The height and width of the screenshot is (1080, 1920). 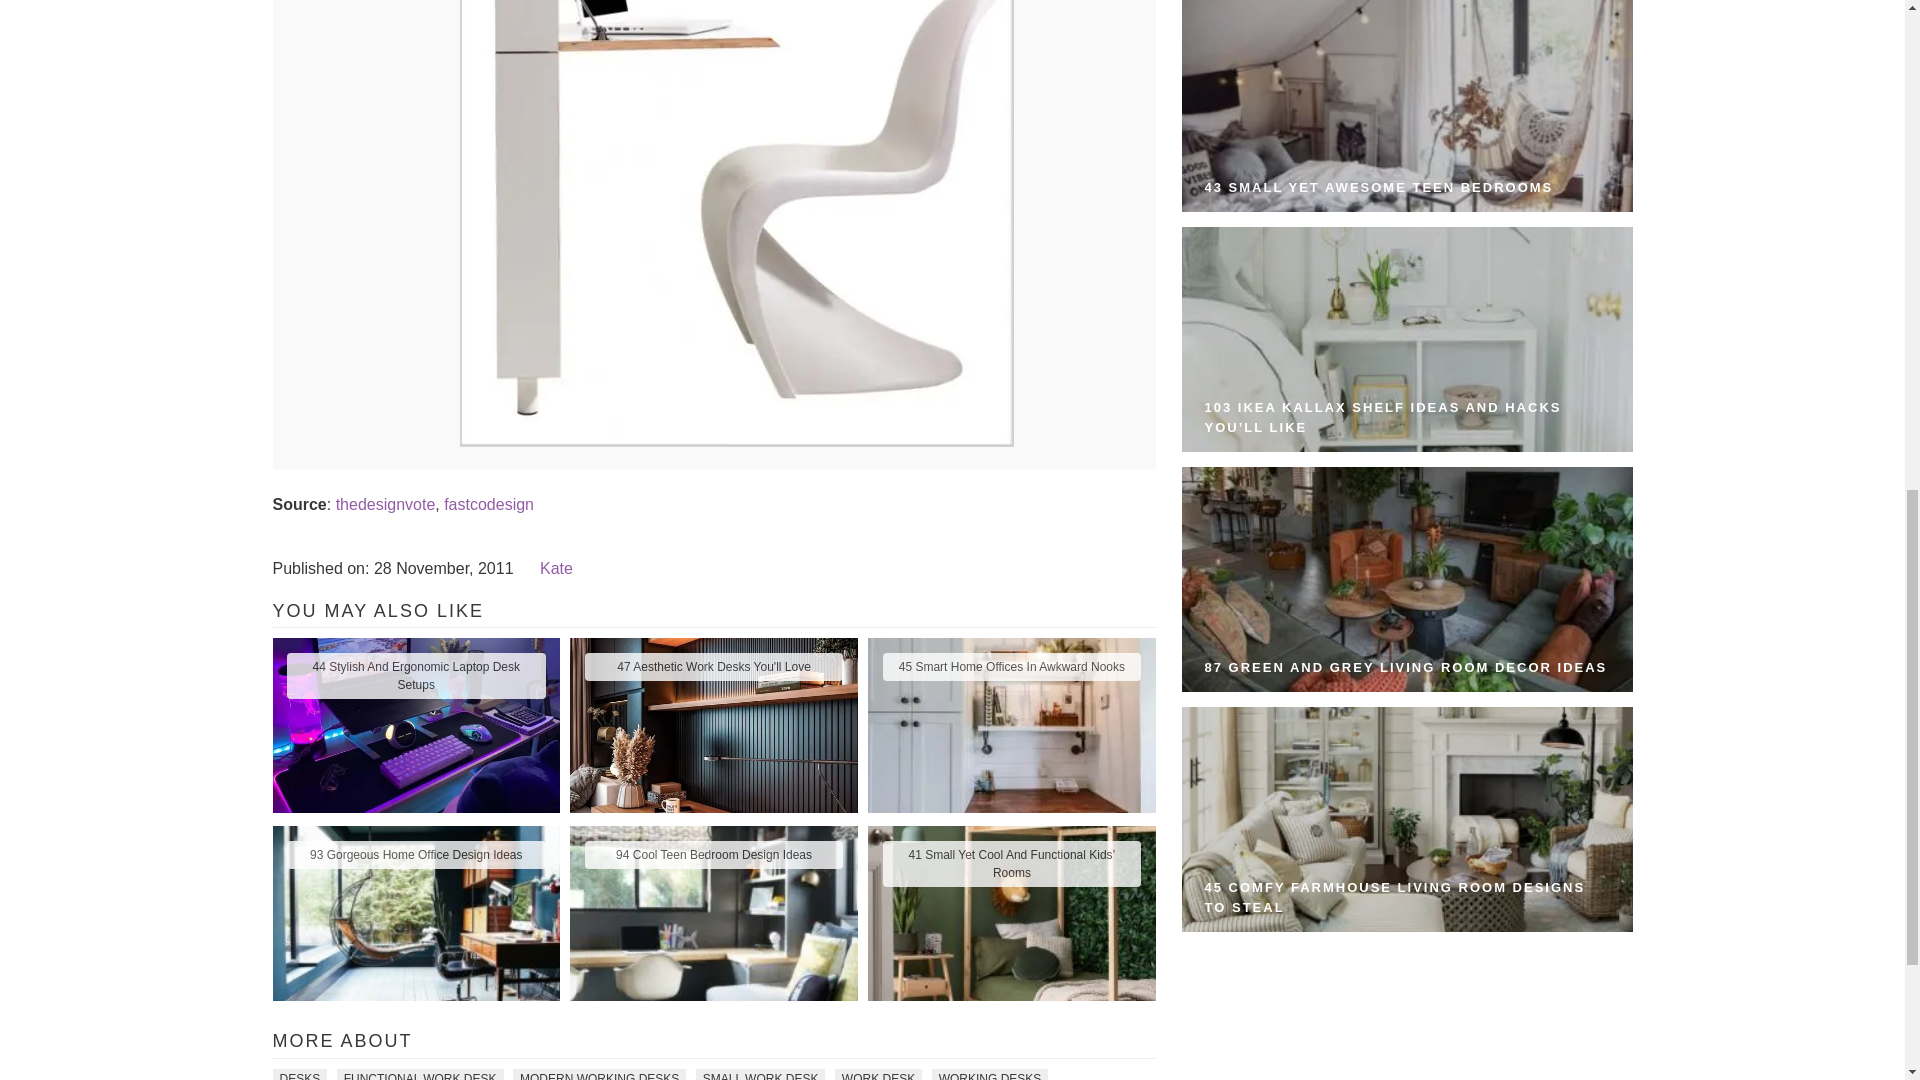 I want to click on 44 Stylish And Ergonomic Laptop Desk Setups, so click(x=416, y=676).